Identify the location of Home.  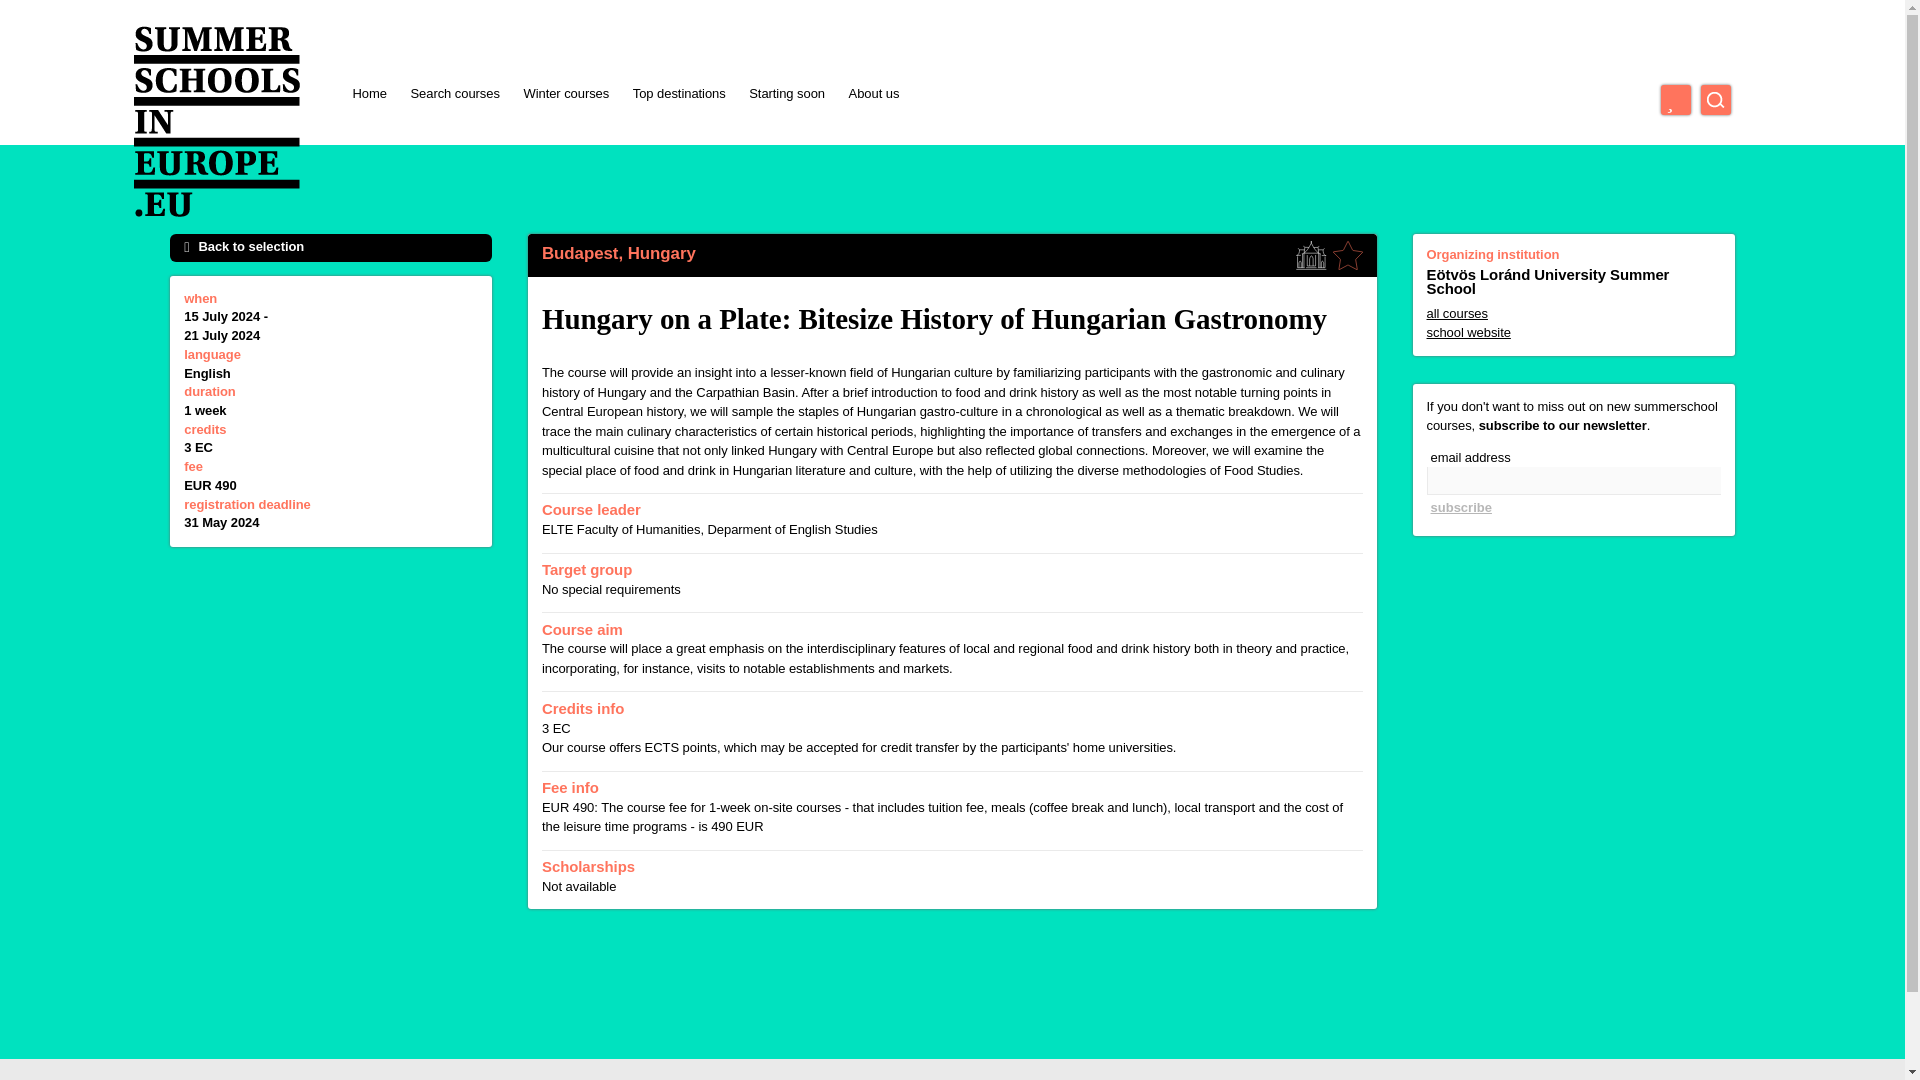
(368, 94).